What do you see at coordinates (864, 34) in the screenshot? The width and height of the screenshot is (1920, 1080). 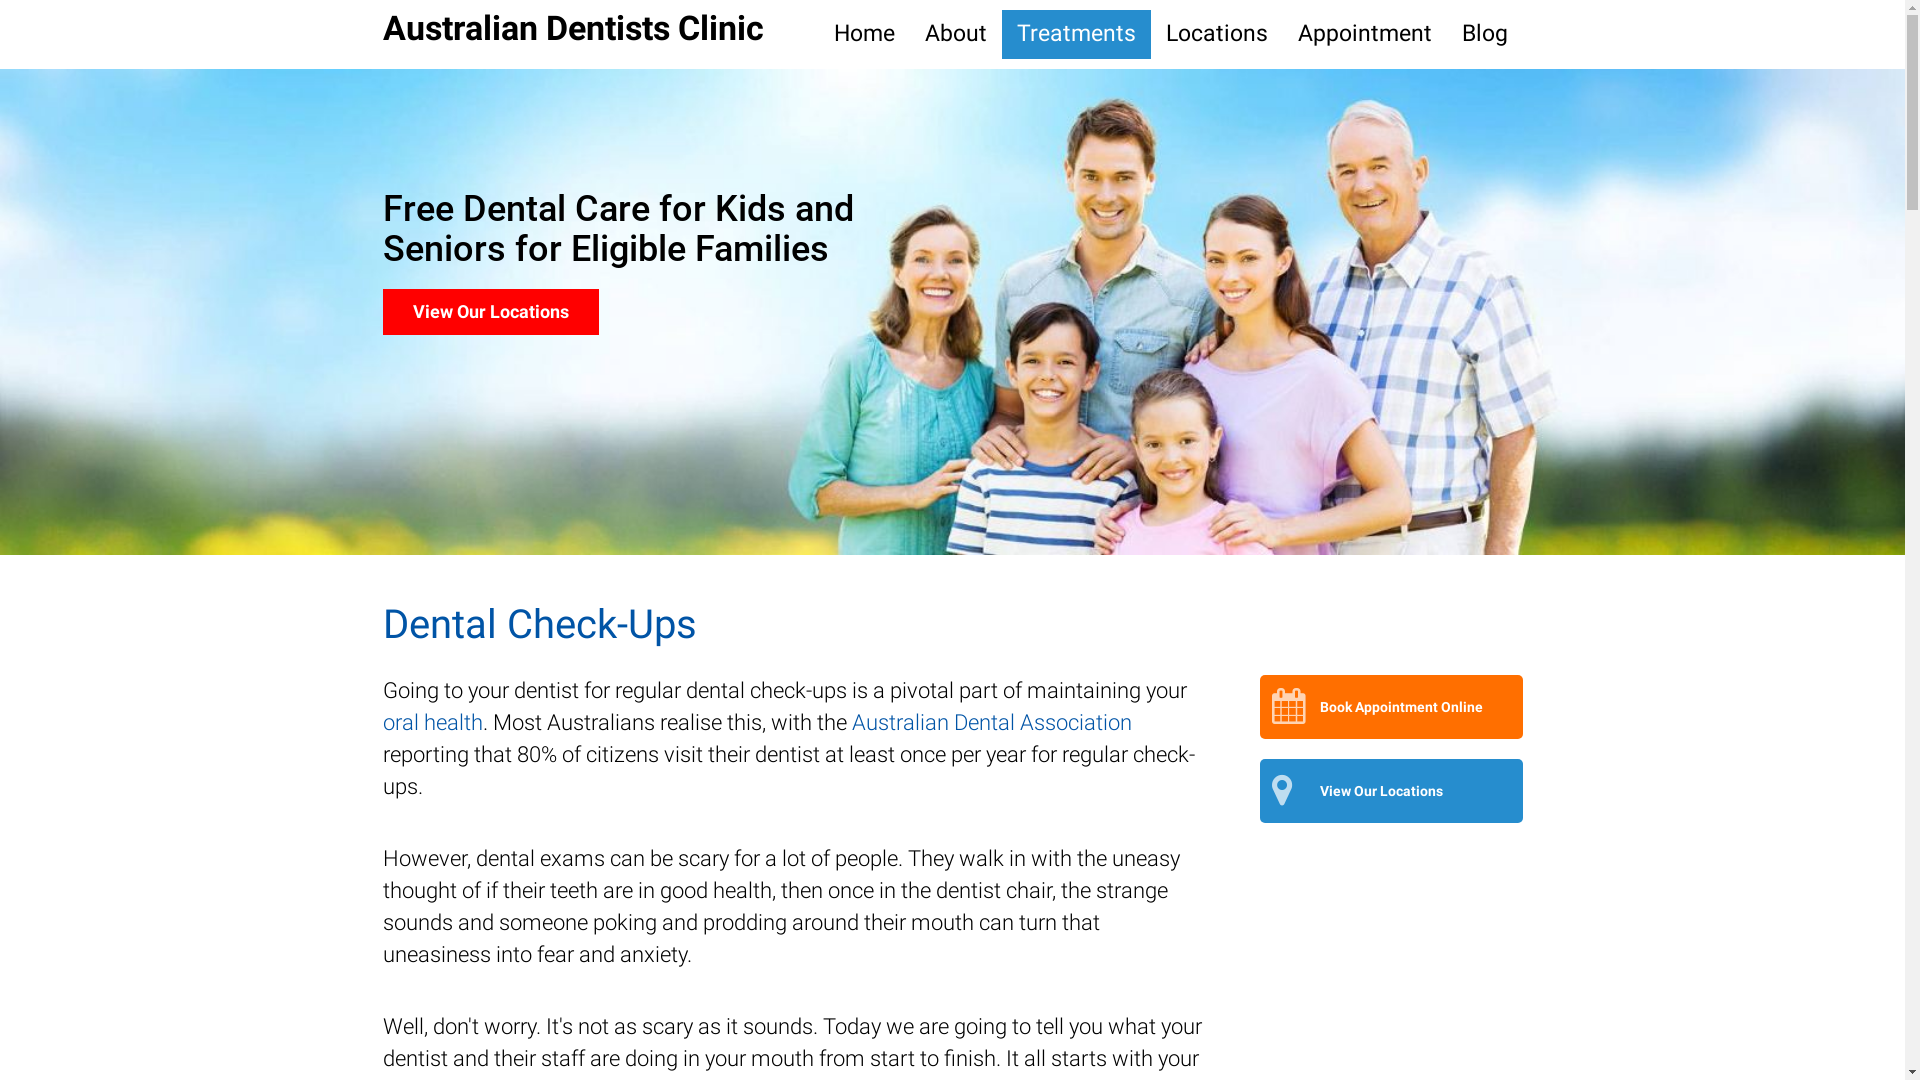 I see `Home` at bounding box center [864, 34].